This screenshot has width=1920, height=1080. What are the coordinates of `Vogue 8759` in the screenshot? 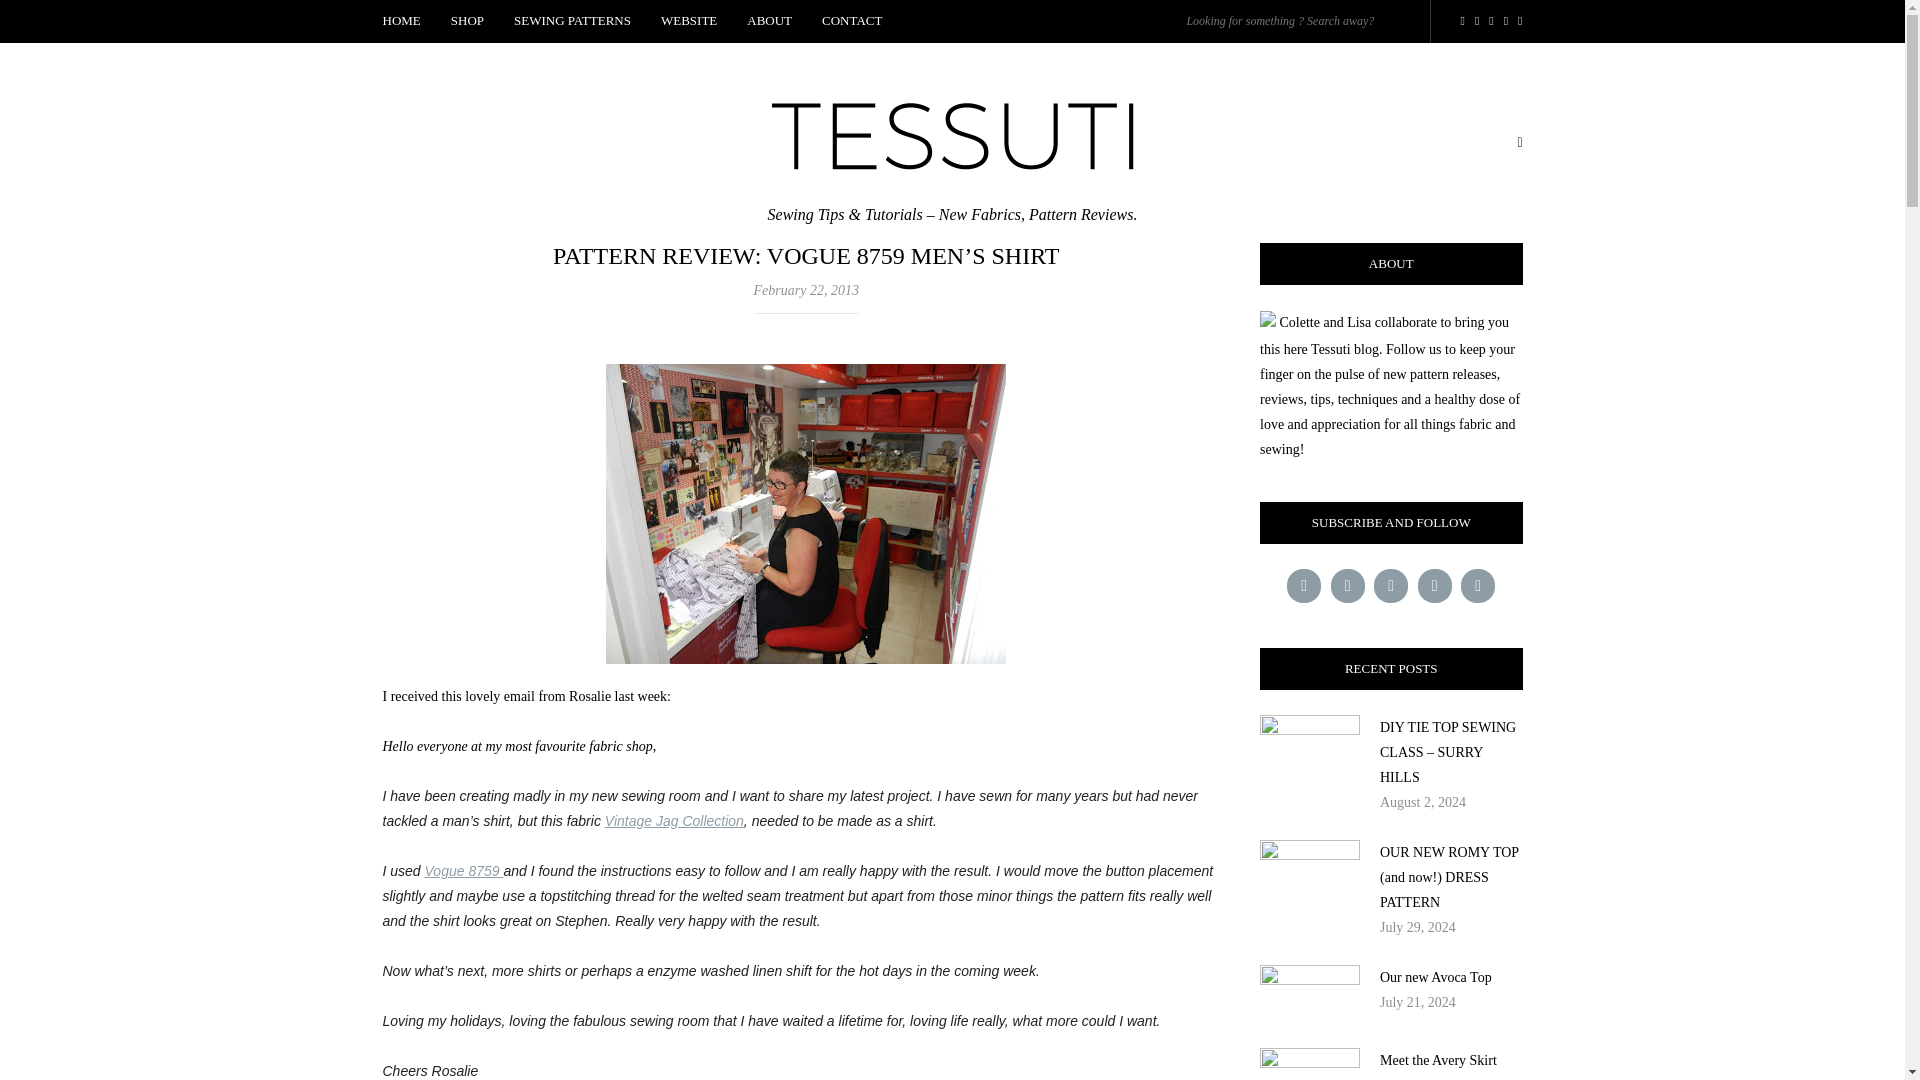 It's located at (464, 870).